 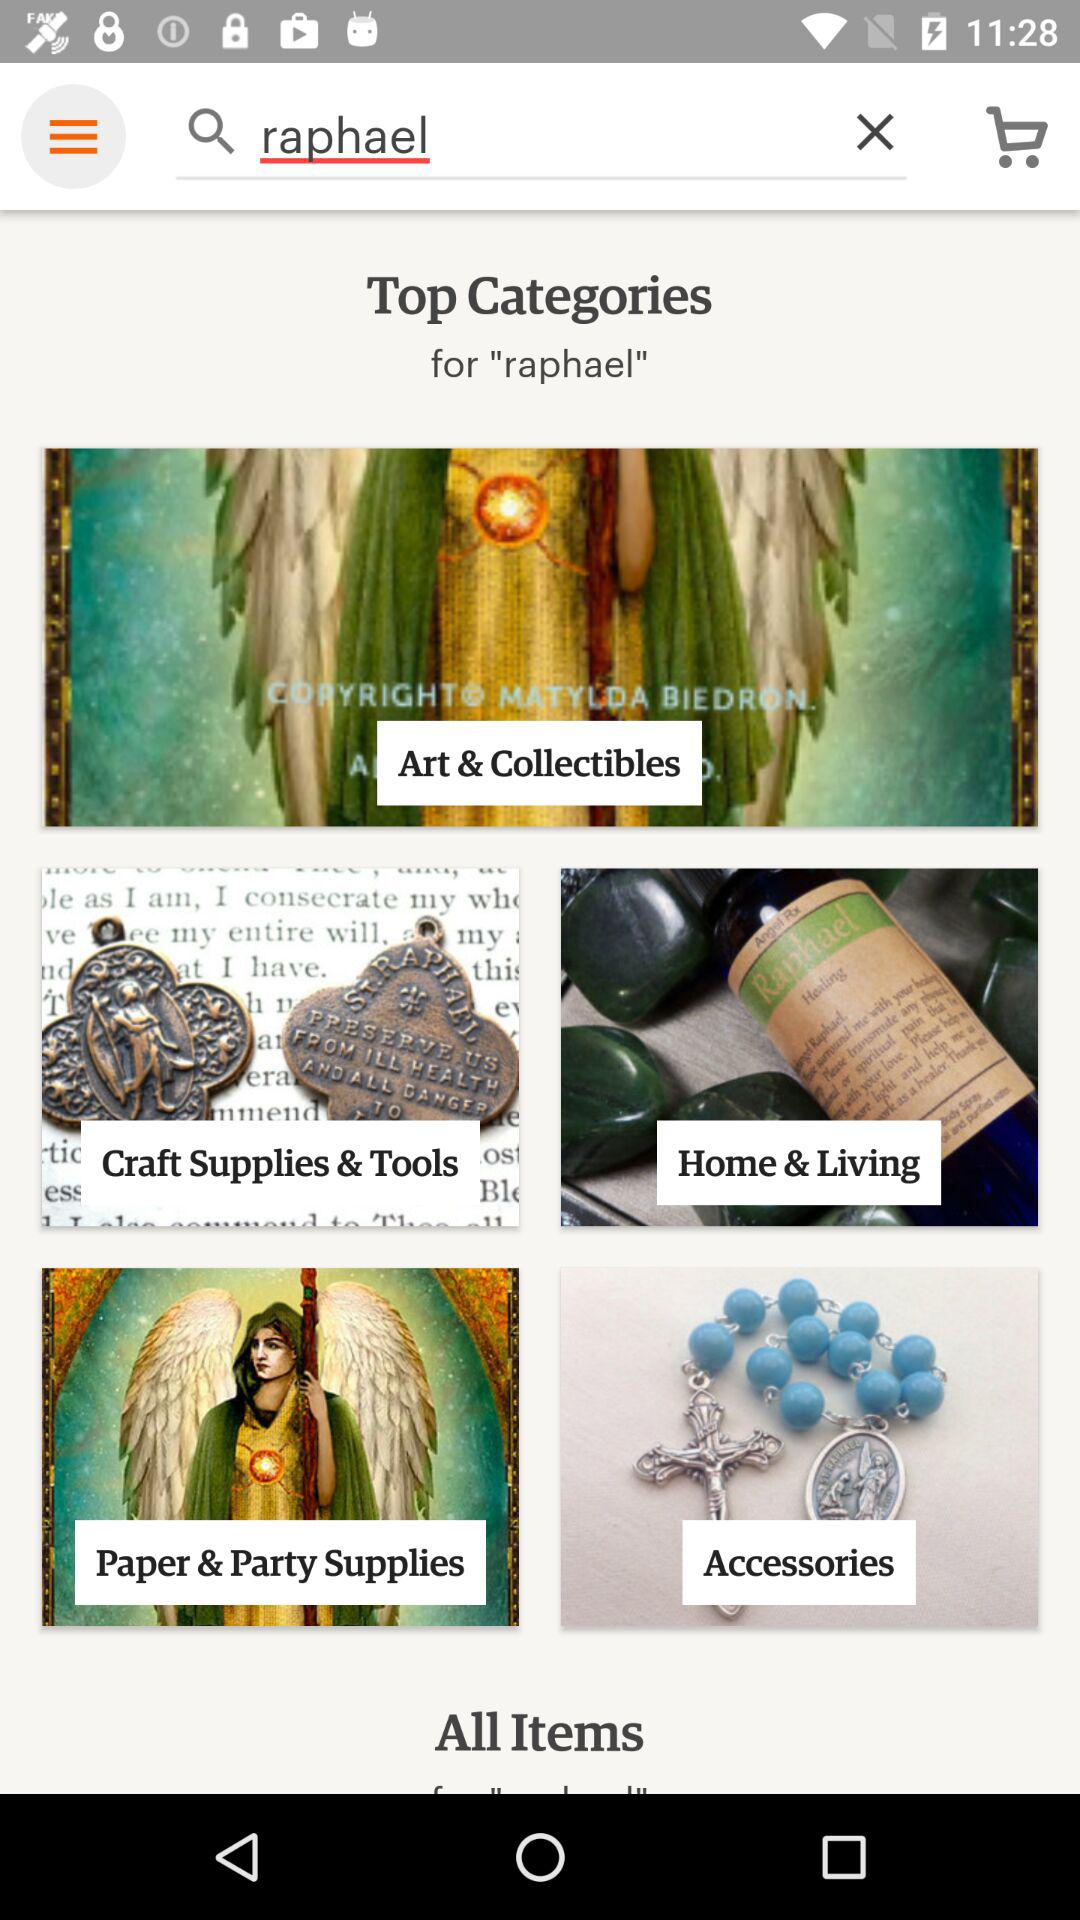 I want to click on press the icon next to the raphael icon, so click(x=864, y=132).